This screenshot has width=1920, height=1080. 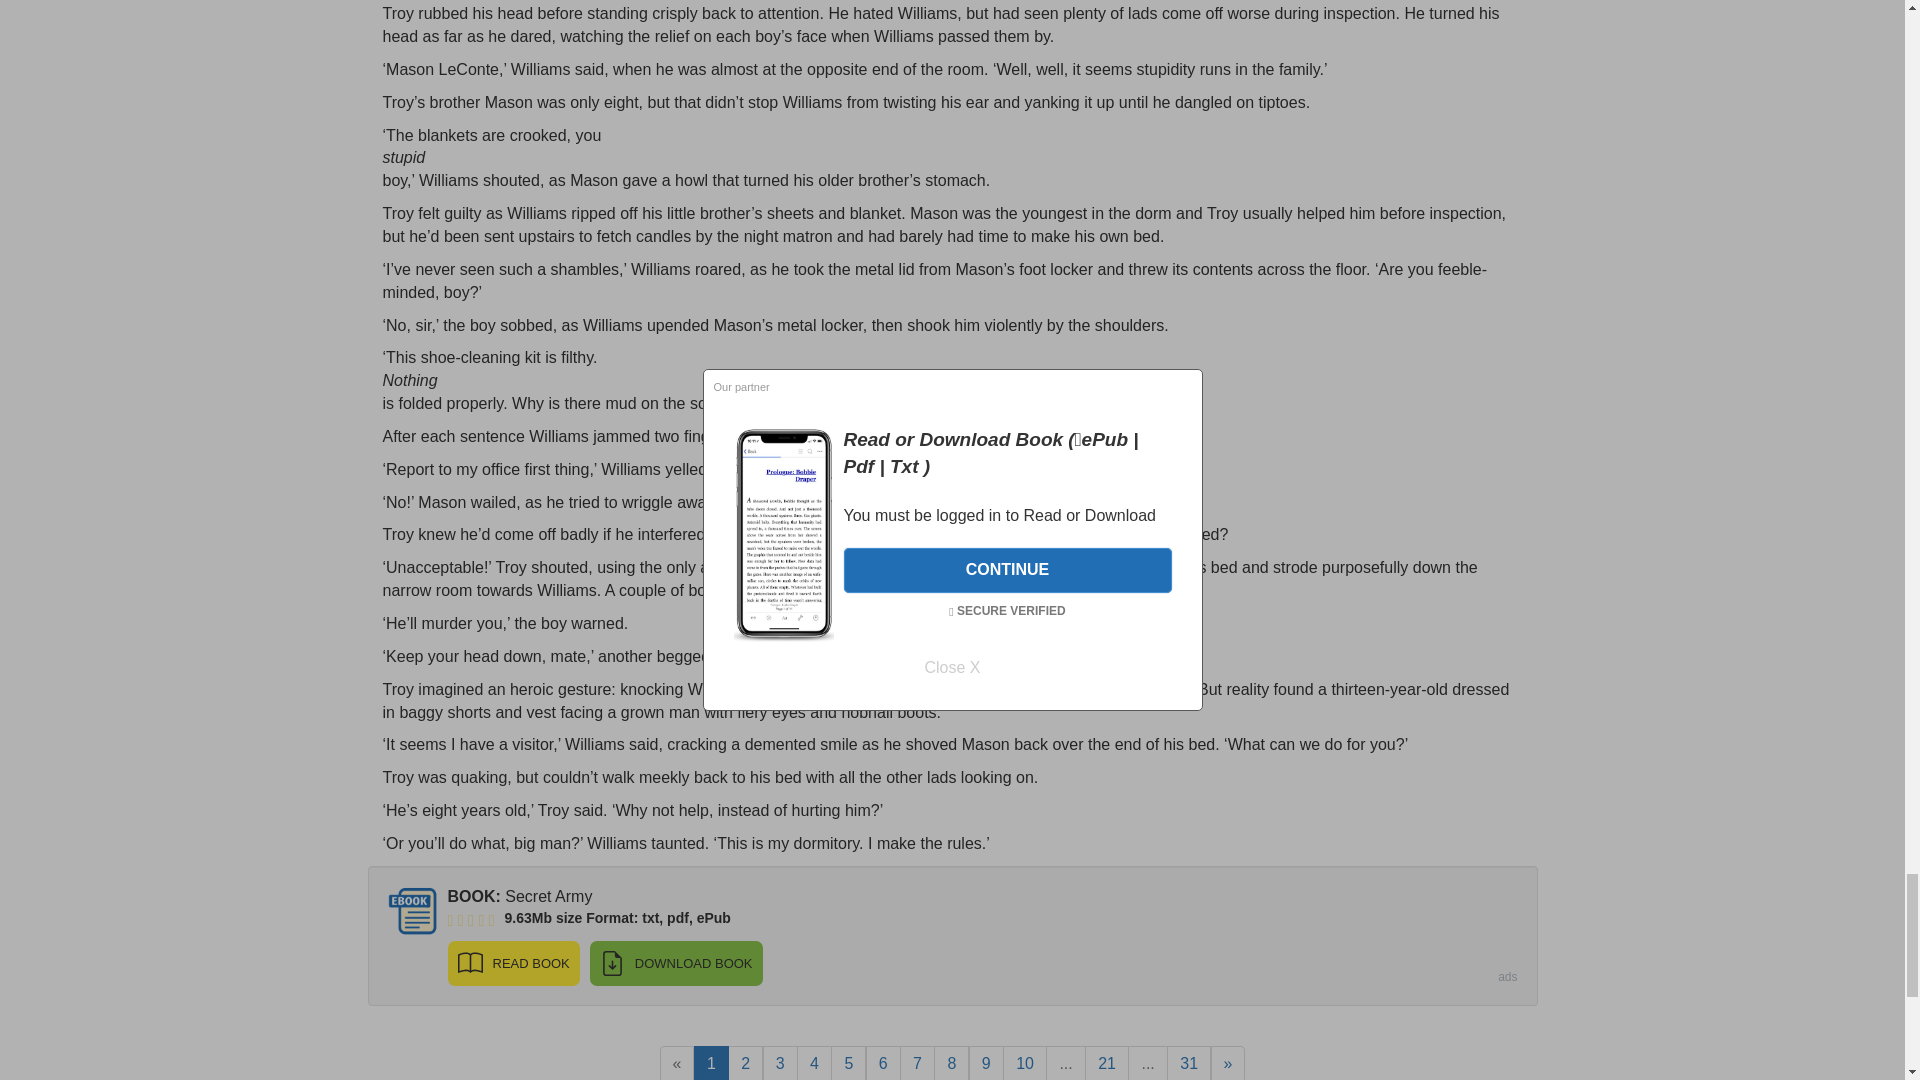 I want to click on 10, so click(x=1024, y=1063).